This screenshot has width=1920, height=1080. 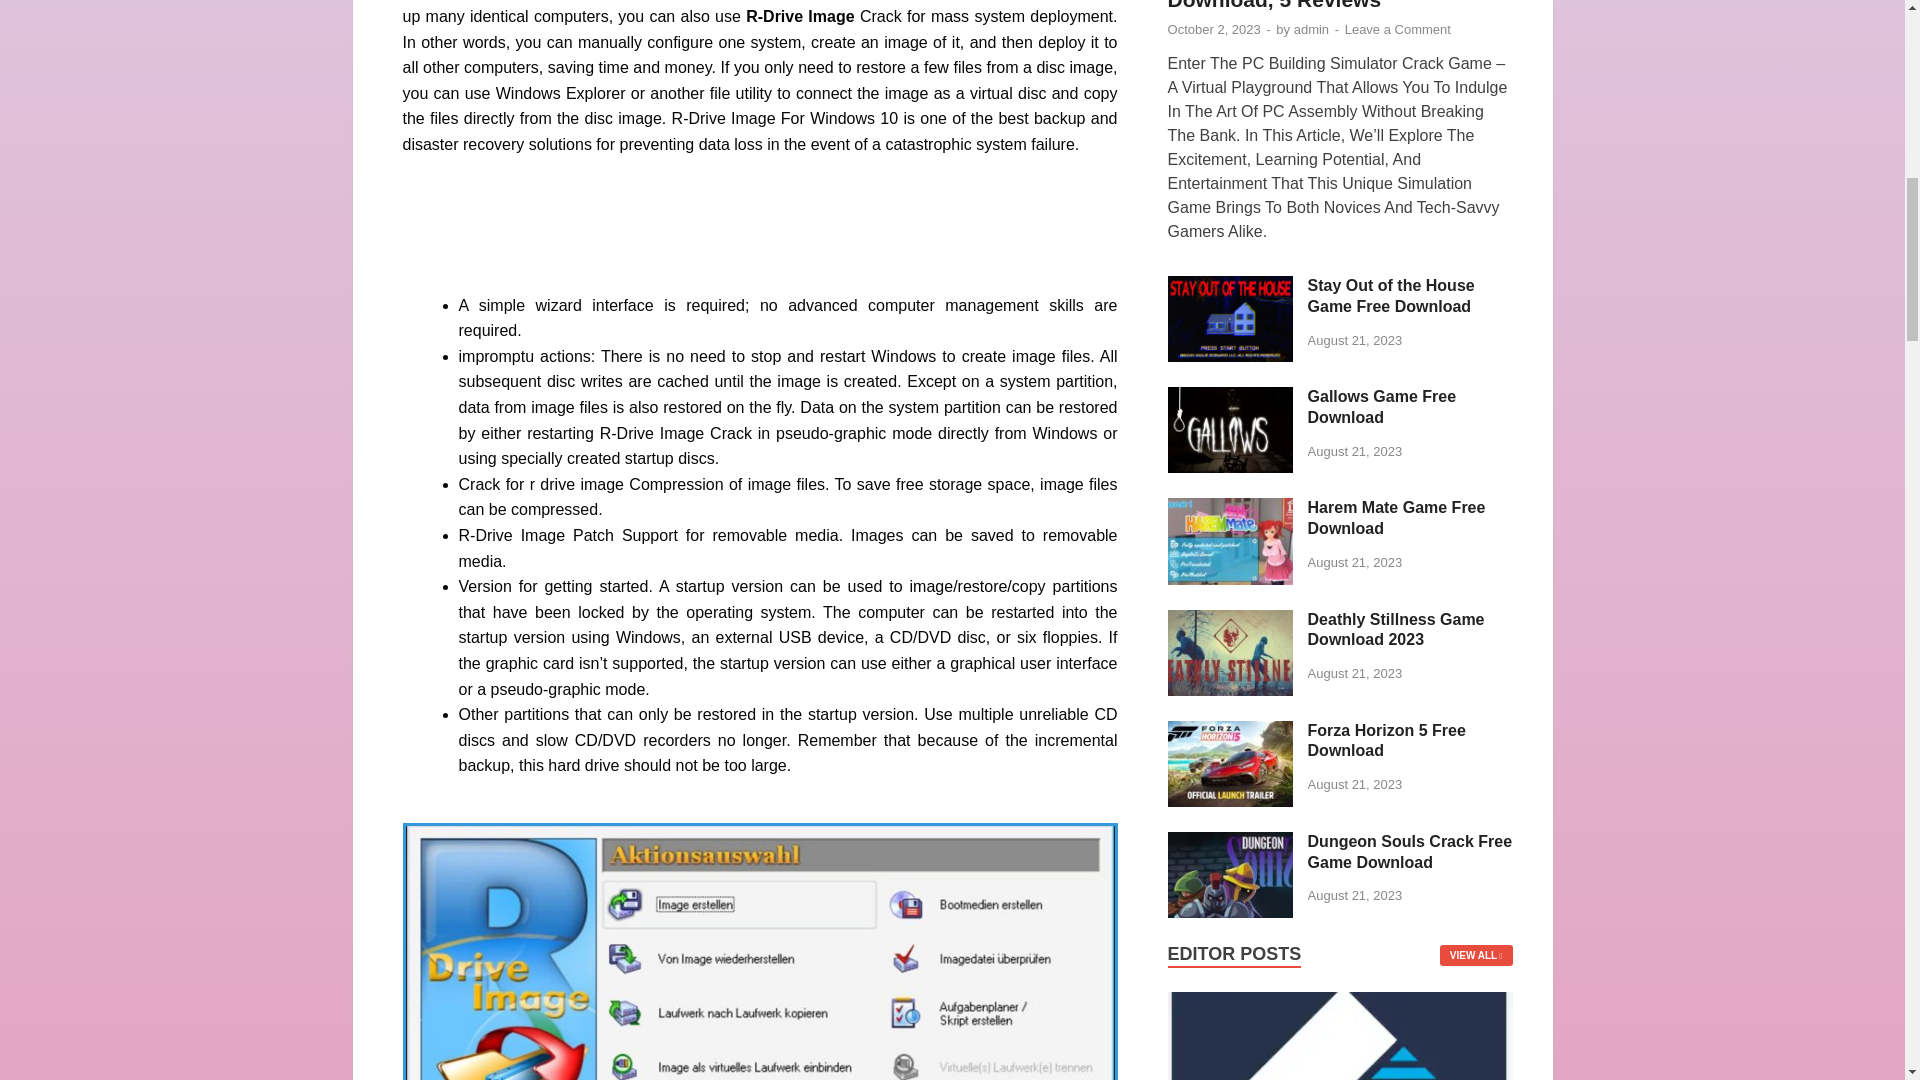 What do you see at coordinates (1230, 620) in the screenshot?
I see `Deathly Stillness Game Download 2023` at bounding box center [1230, 620].